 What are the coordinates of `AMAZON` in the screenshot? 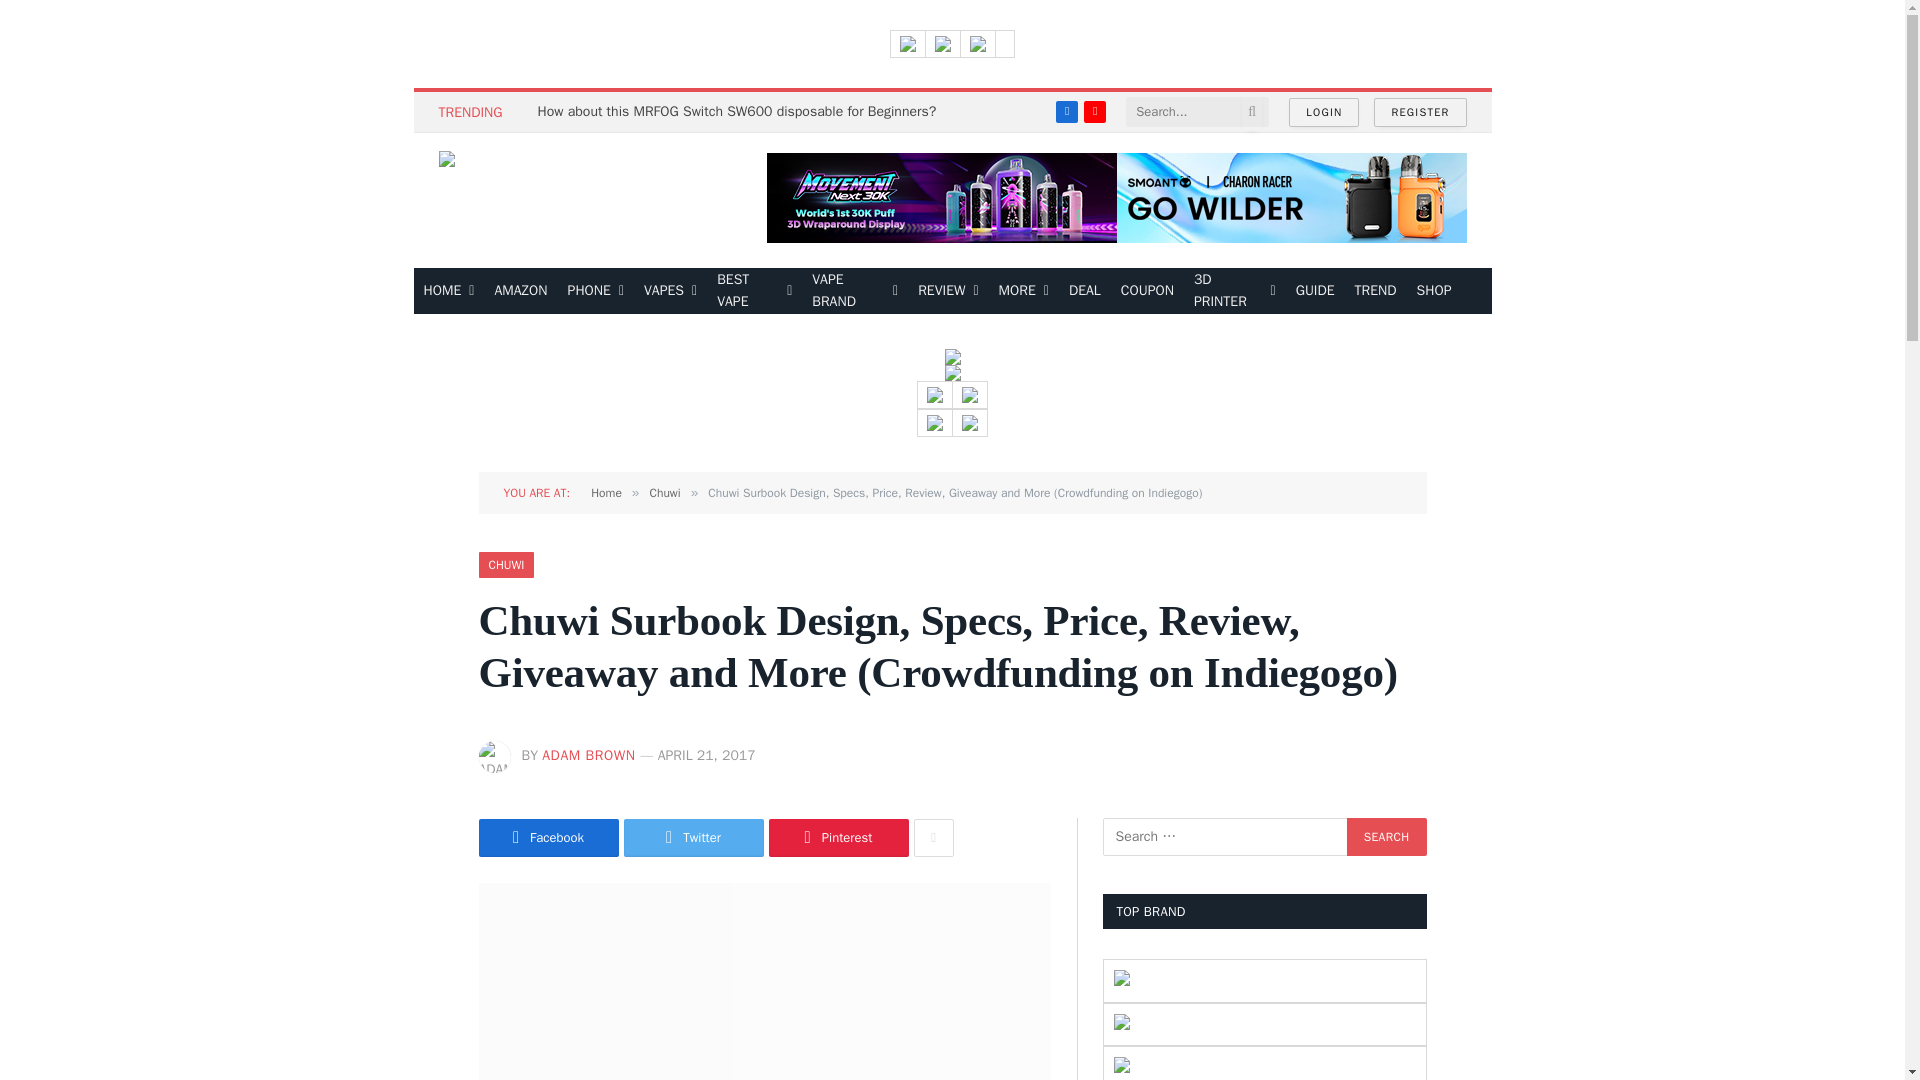 It's located at (520, 290).